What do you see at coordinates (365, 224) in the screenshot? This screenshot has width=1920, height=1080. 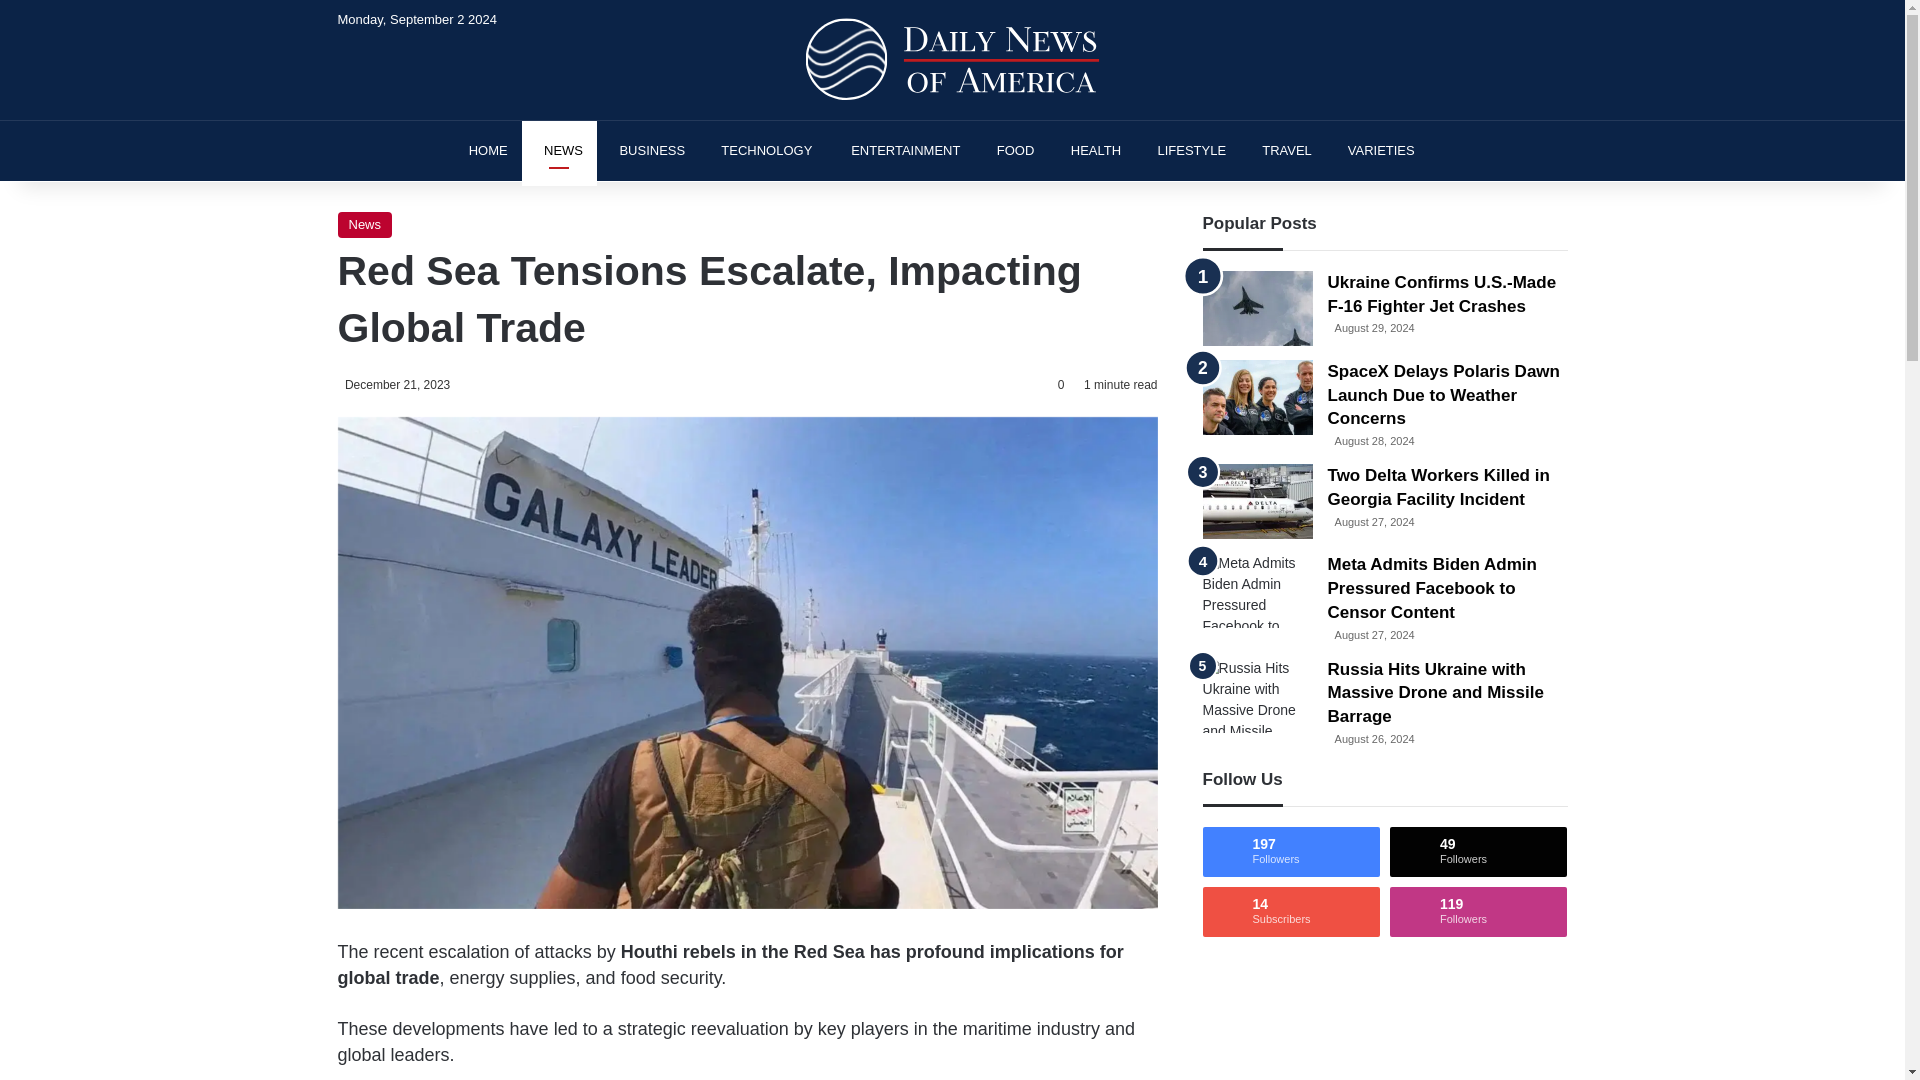 I see `News` at bounding box center [365, 224].